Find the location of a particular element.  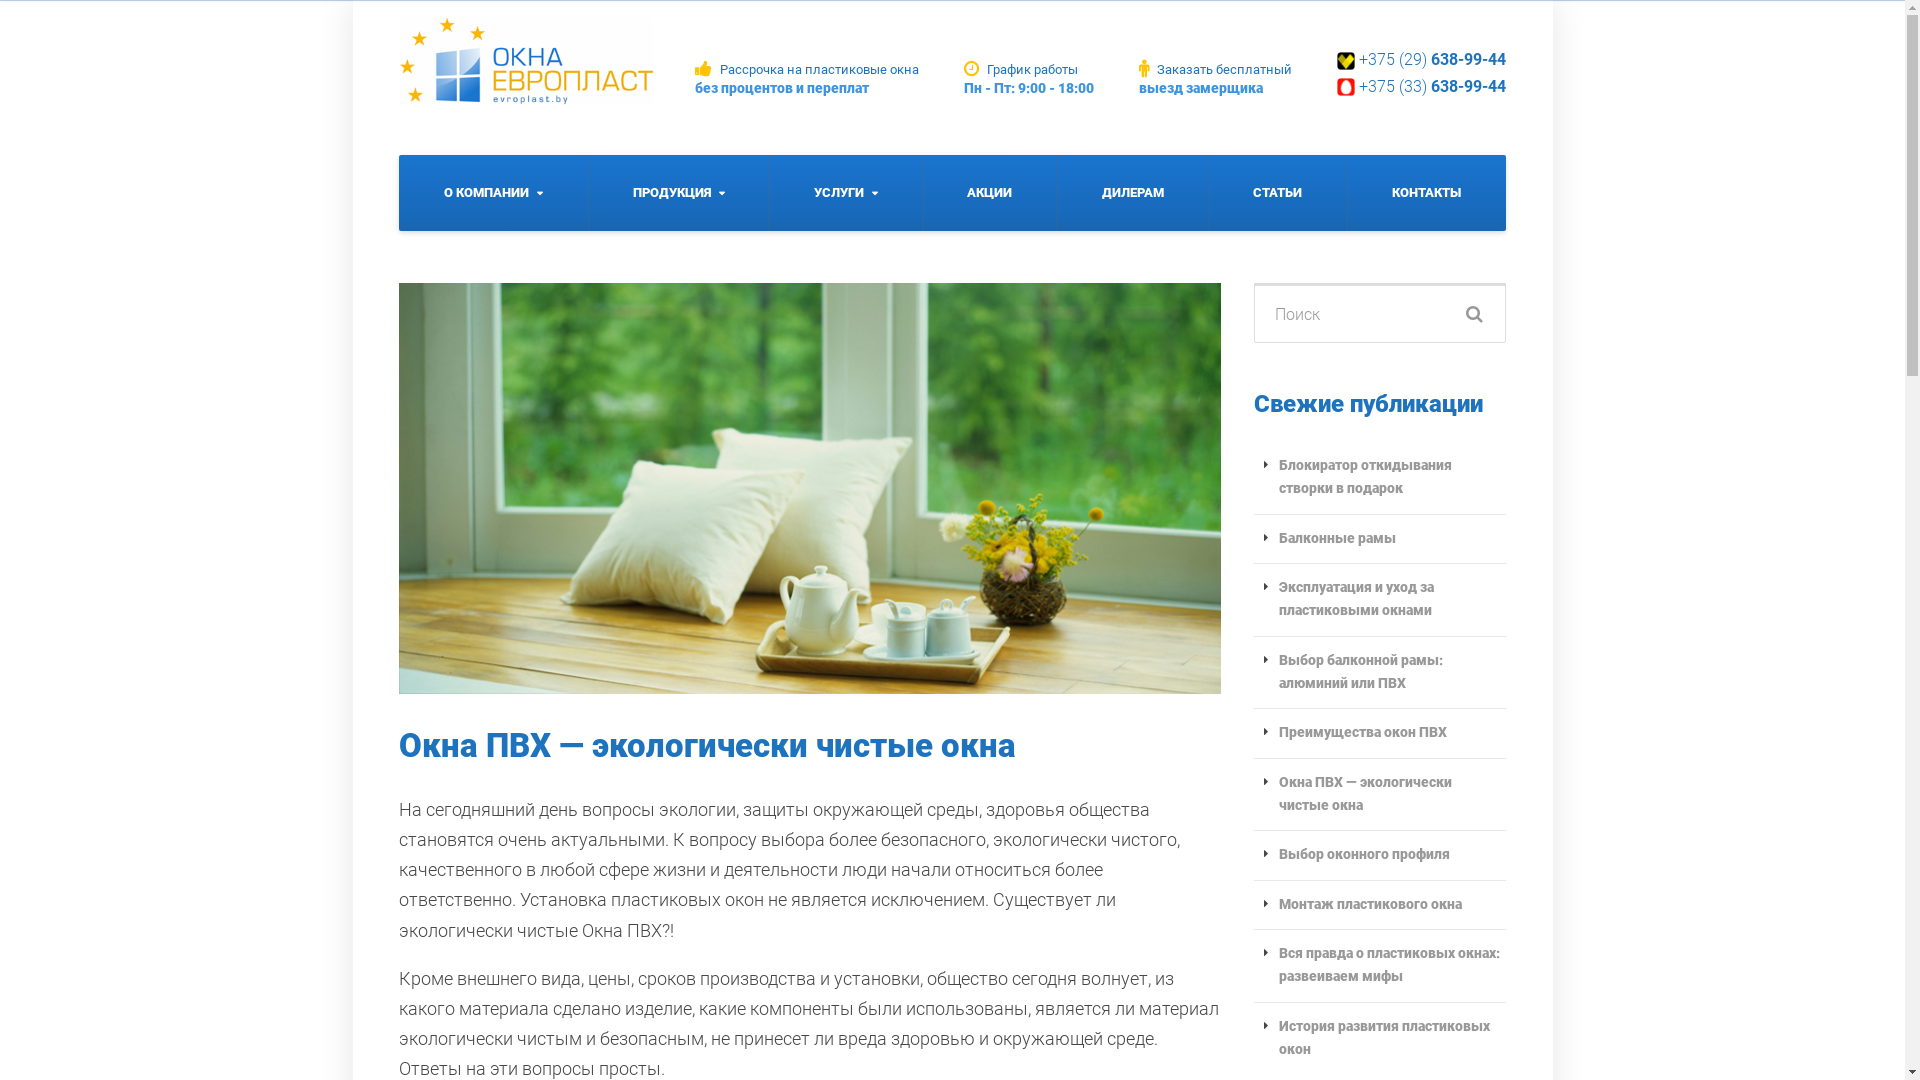

+375 (29) 638-99-44 is located at coordinates (1432, 60).